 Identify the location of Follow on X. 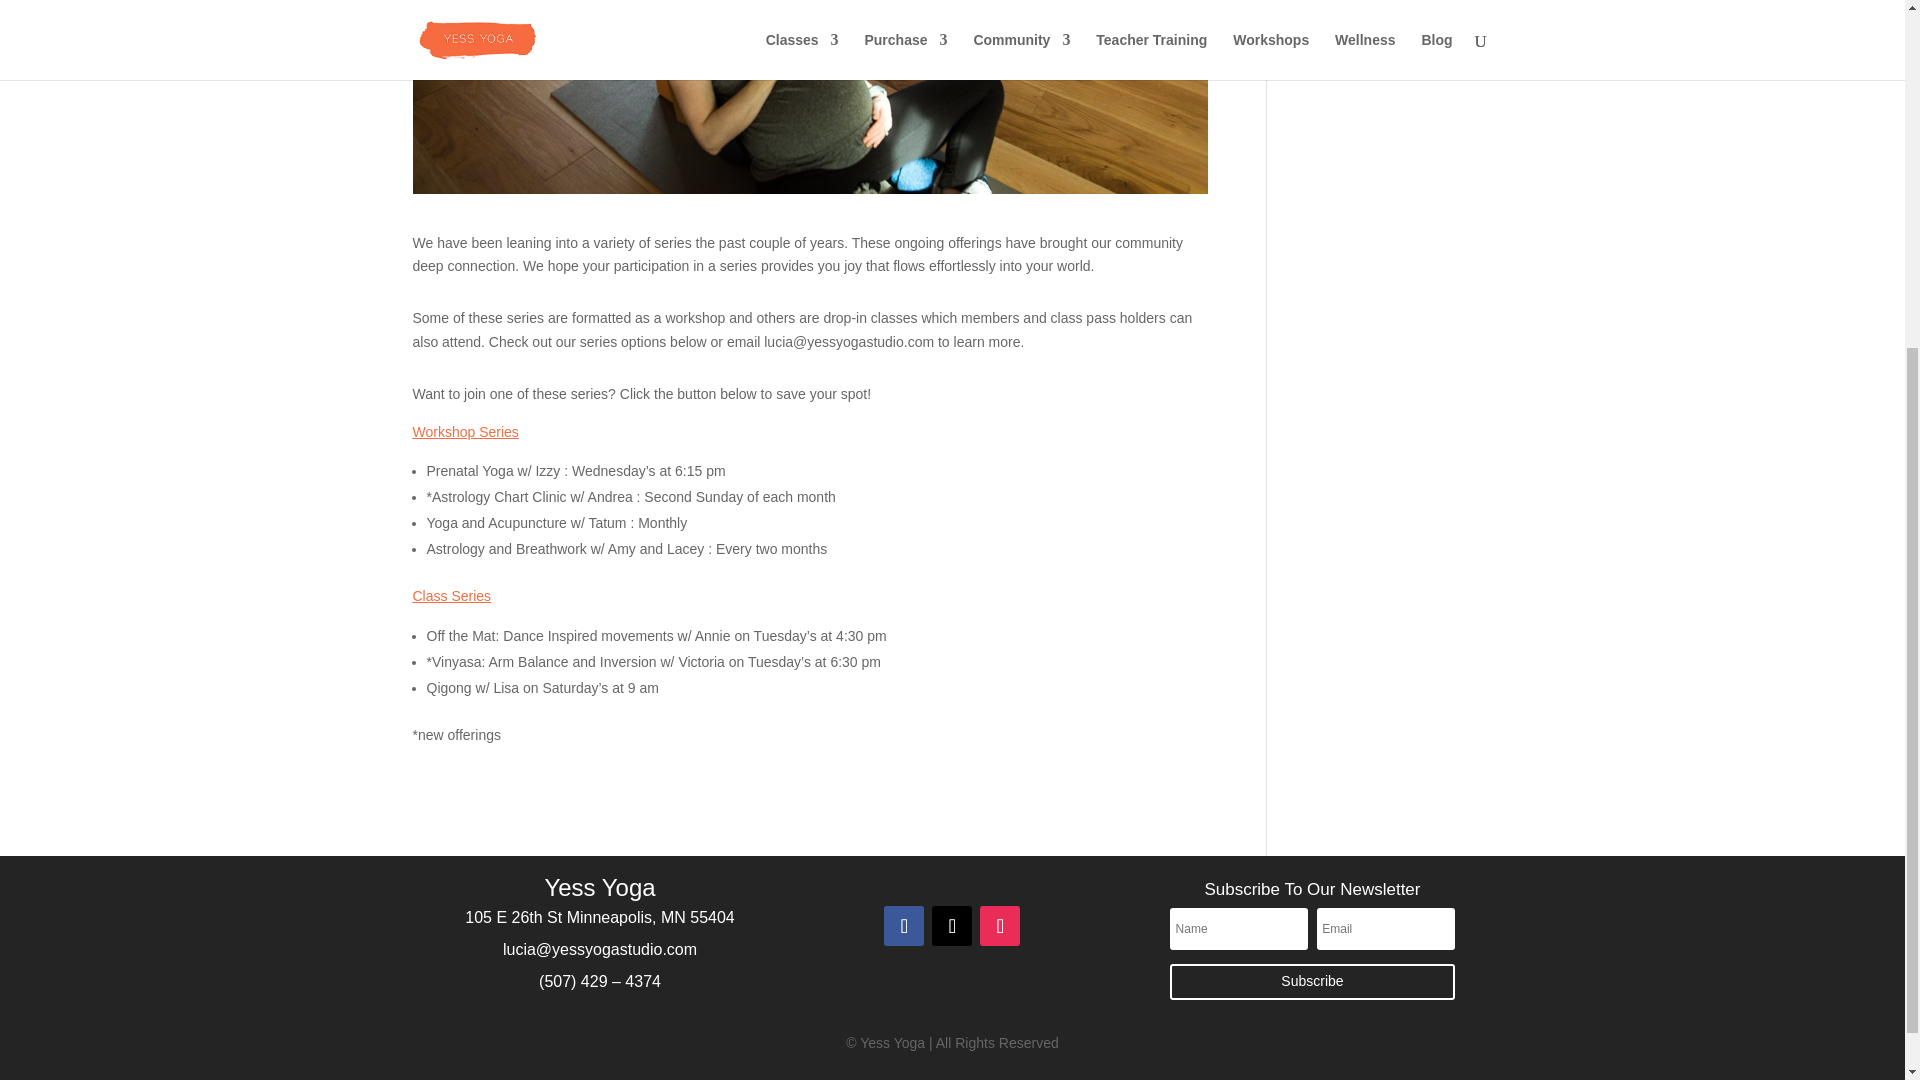
(951, 926).